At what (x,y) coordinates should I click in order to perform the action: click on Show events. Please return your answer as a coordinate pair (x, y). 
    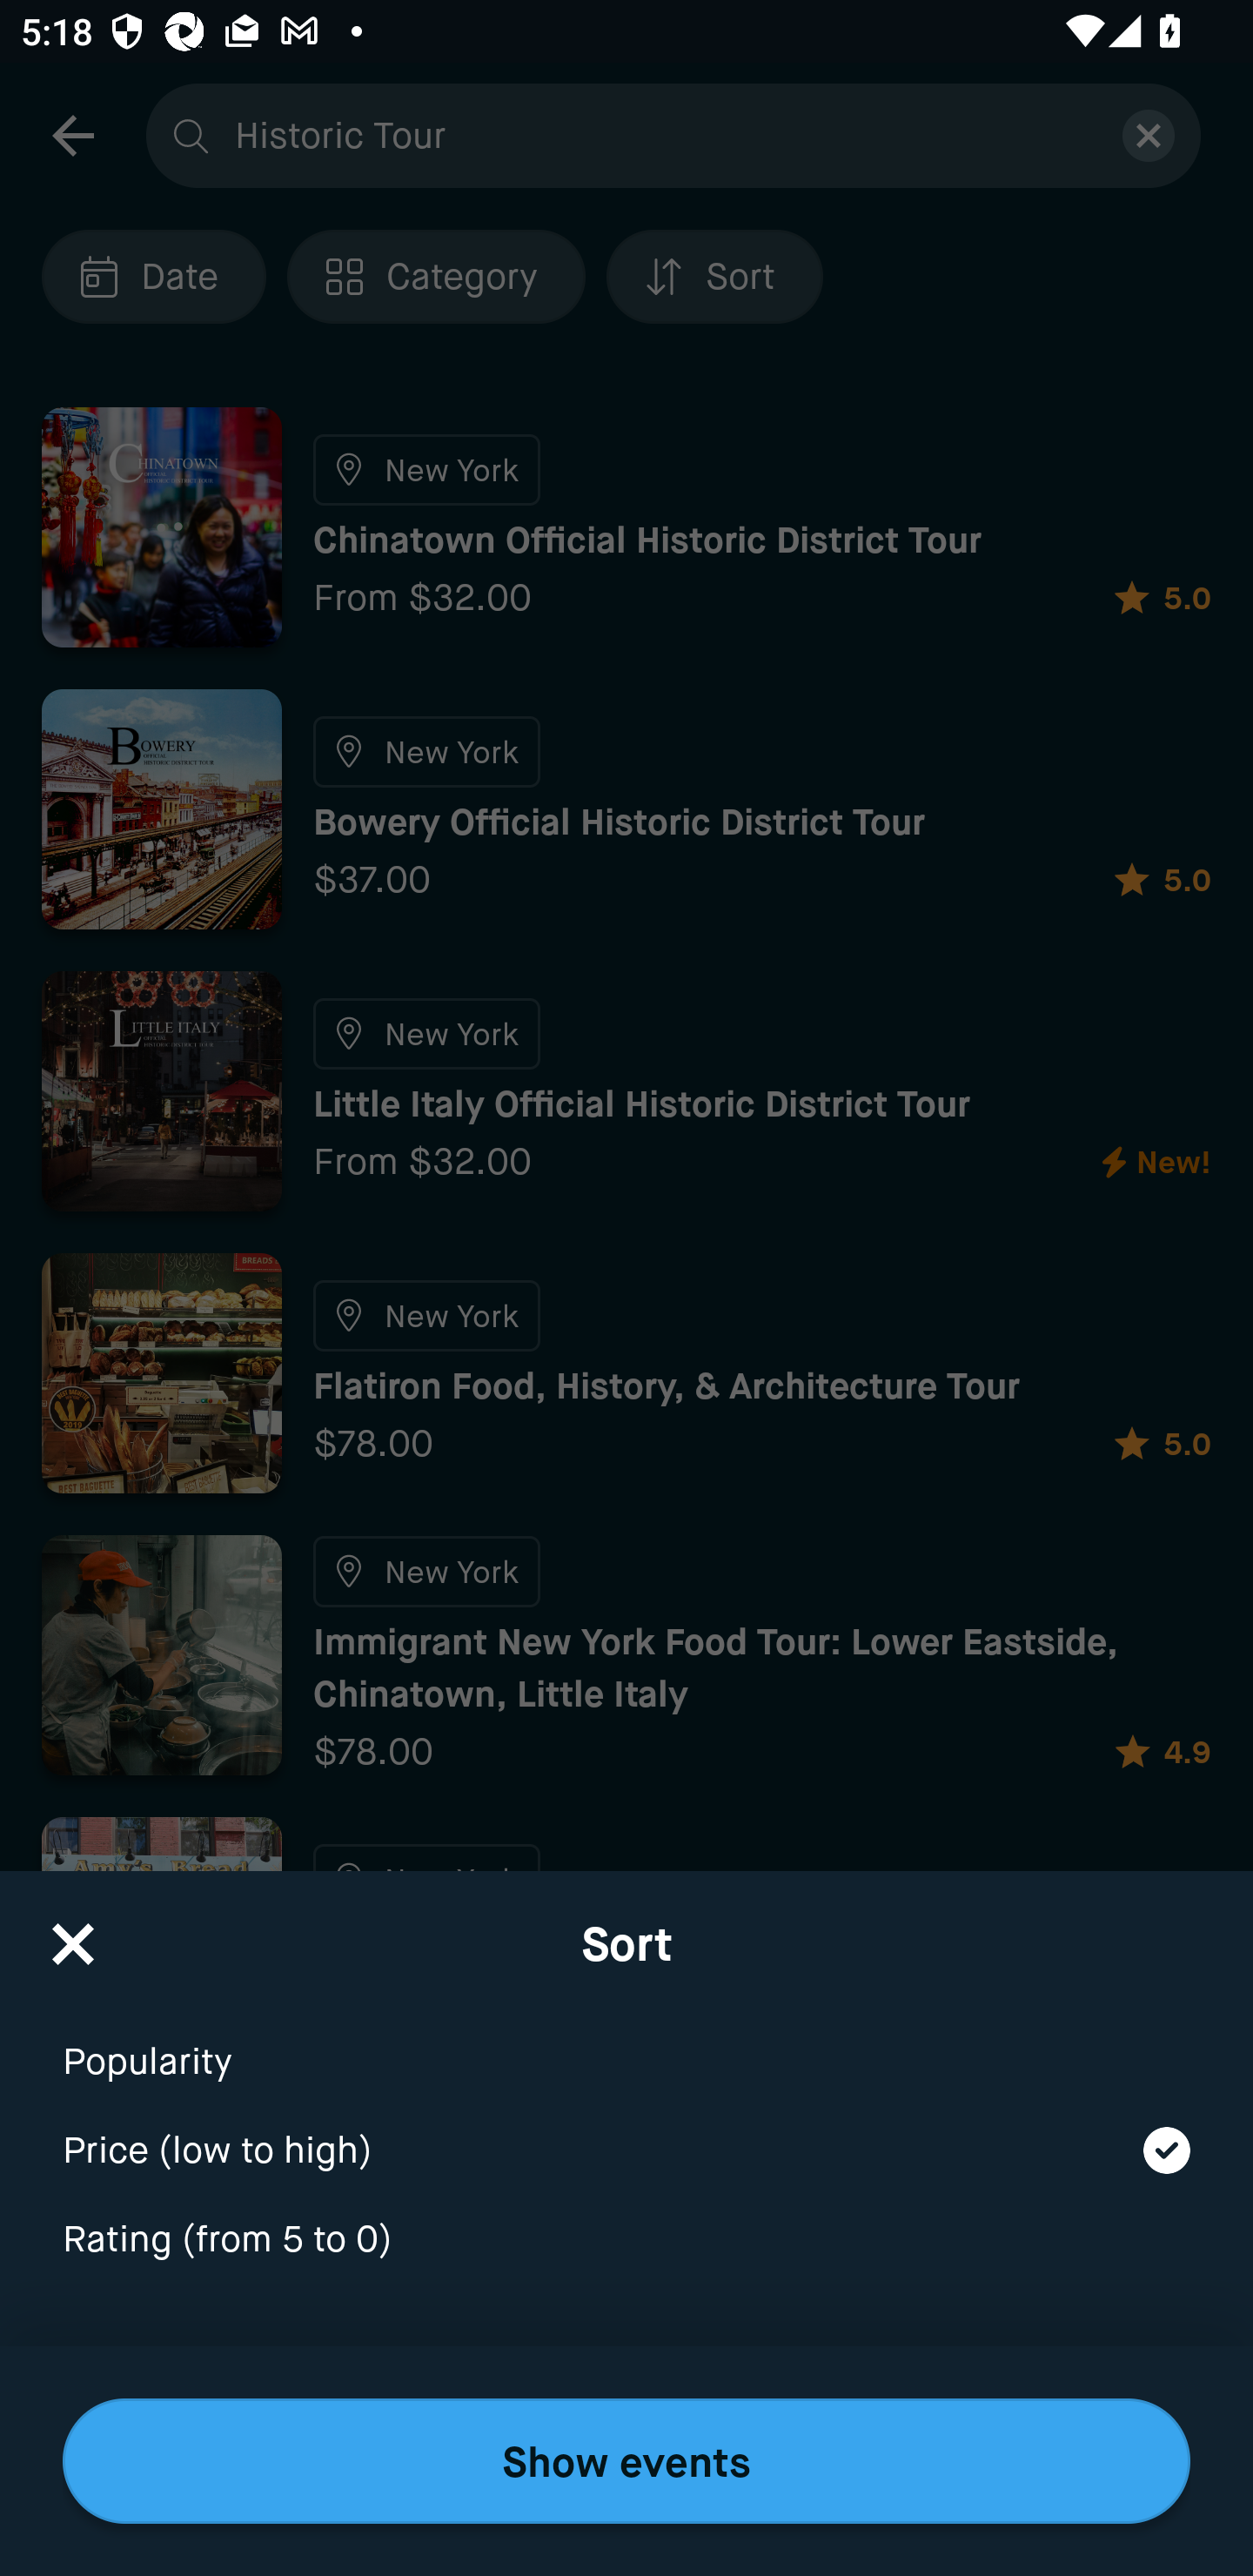
    Looking at the image, I should click on (626, 2461).